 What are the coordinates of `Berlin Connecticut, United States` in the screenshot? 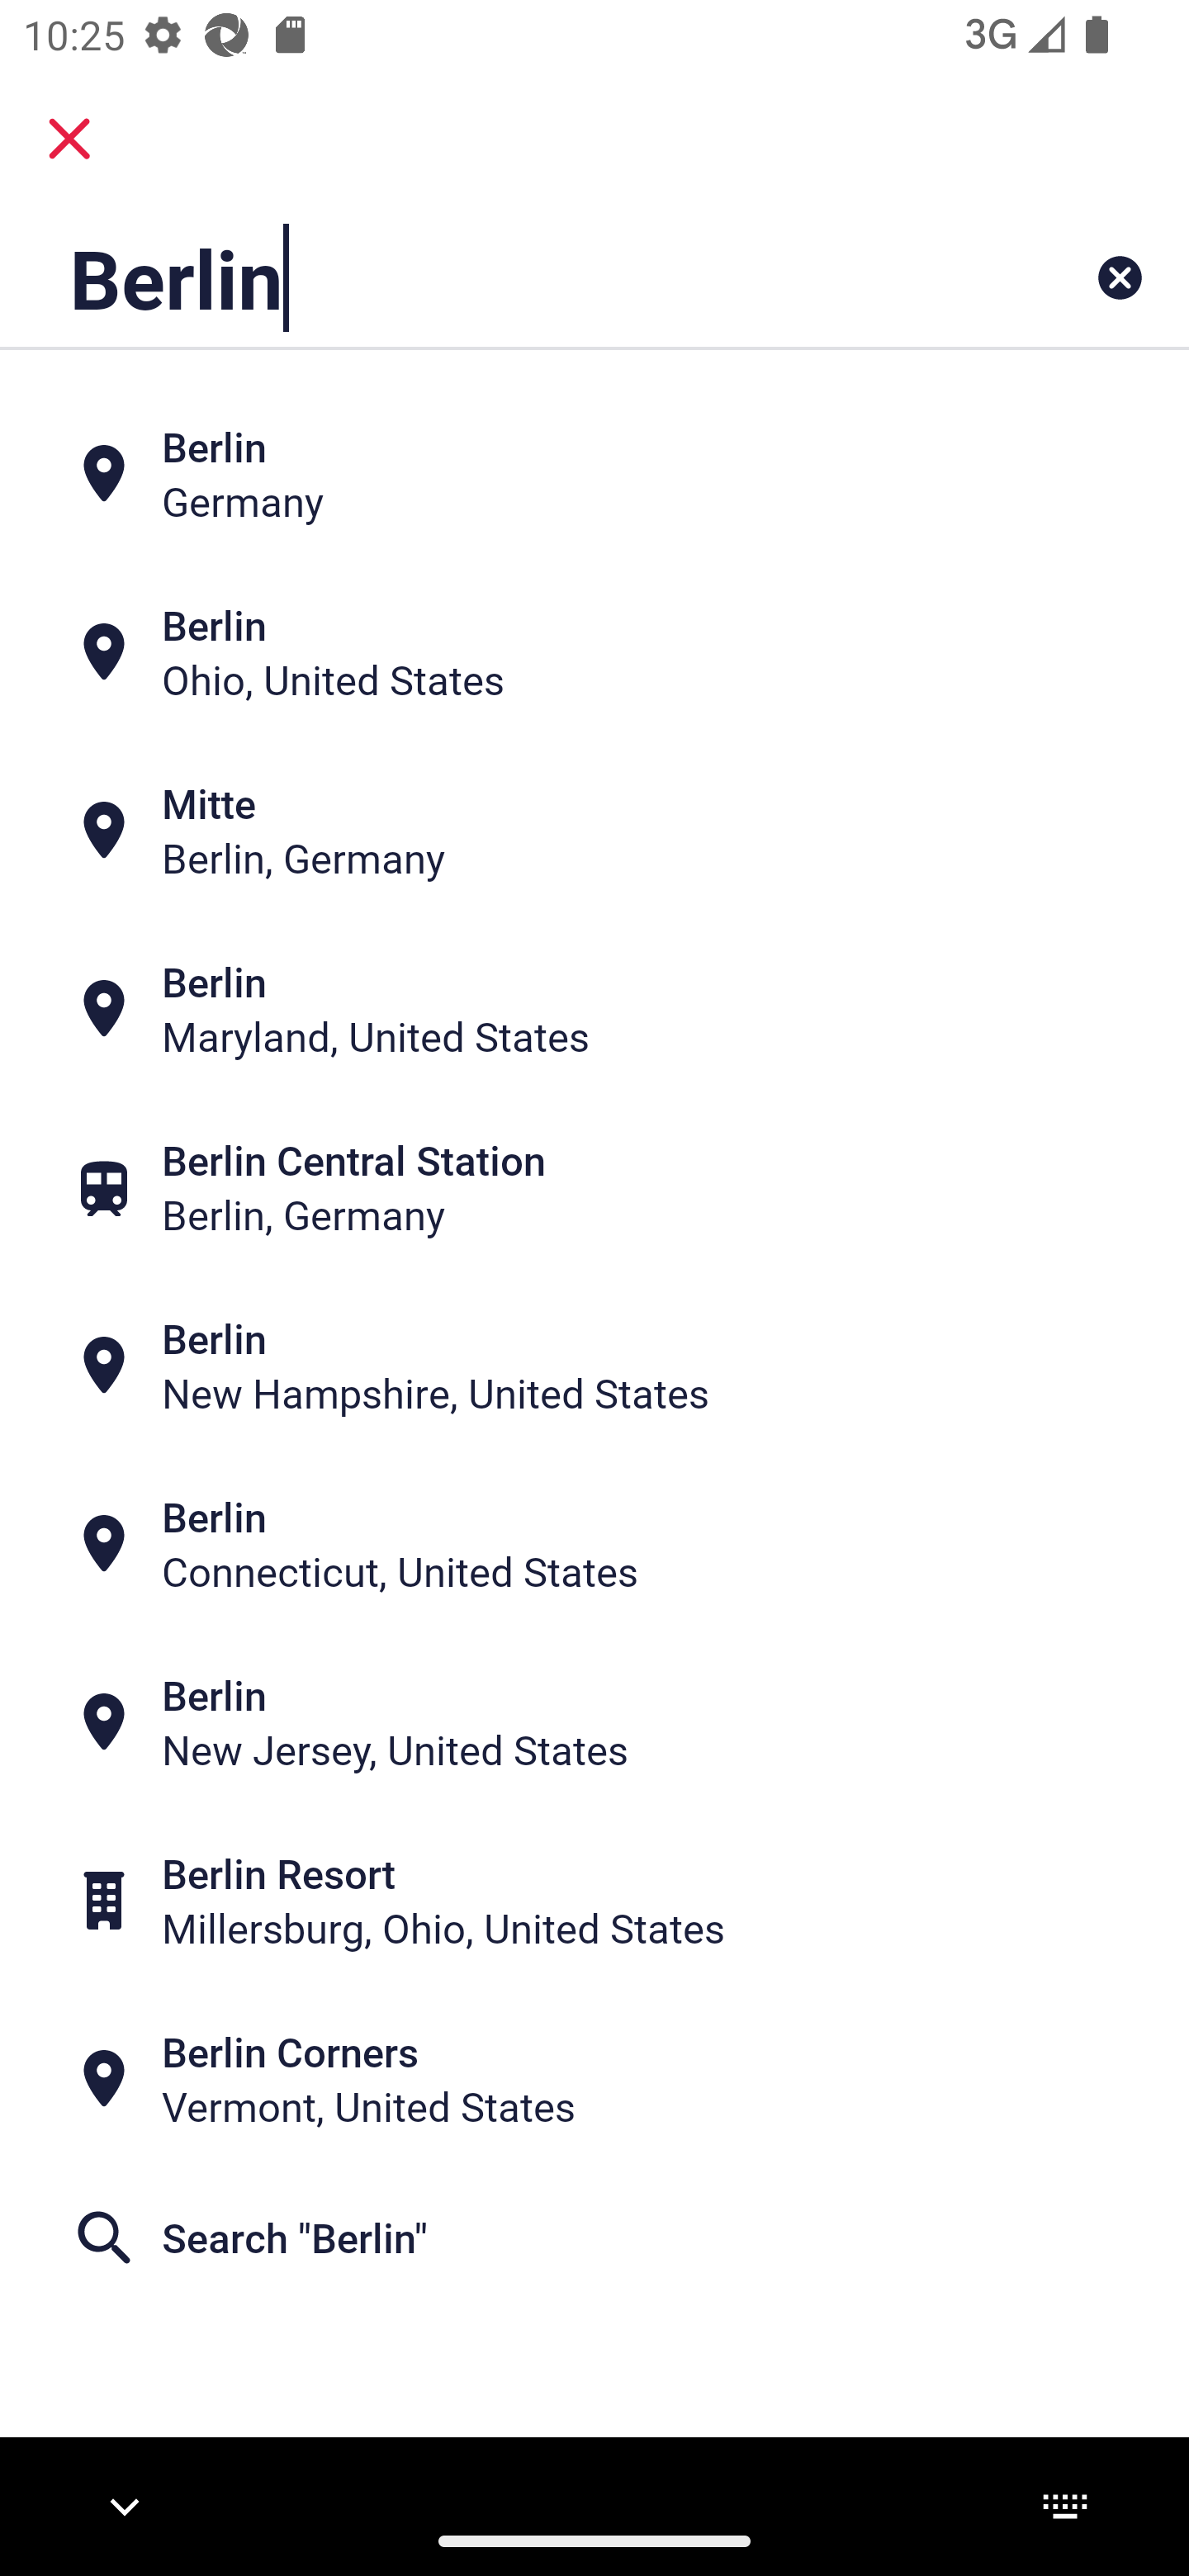 It's located at (594, 1544).